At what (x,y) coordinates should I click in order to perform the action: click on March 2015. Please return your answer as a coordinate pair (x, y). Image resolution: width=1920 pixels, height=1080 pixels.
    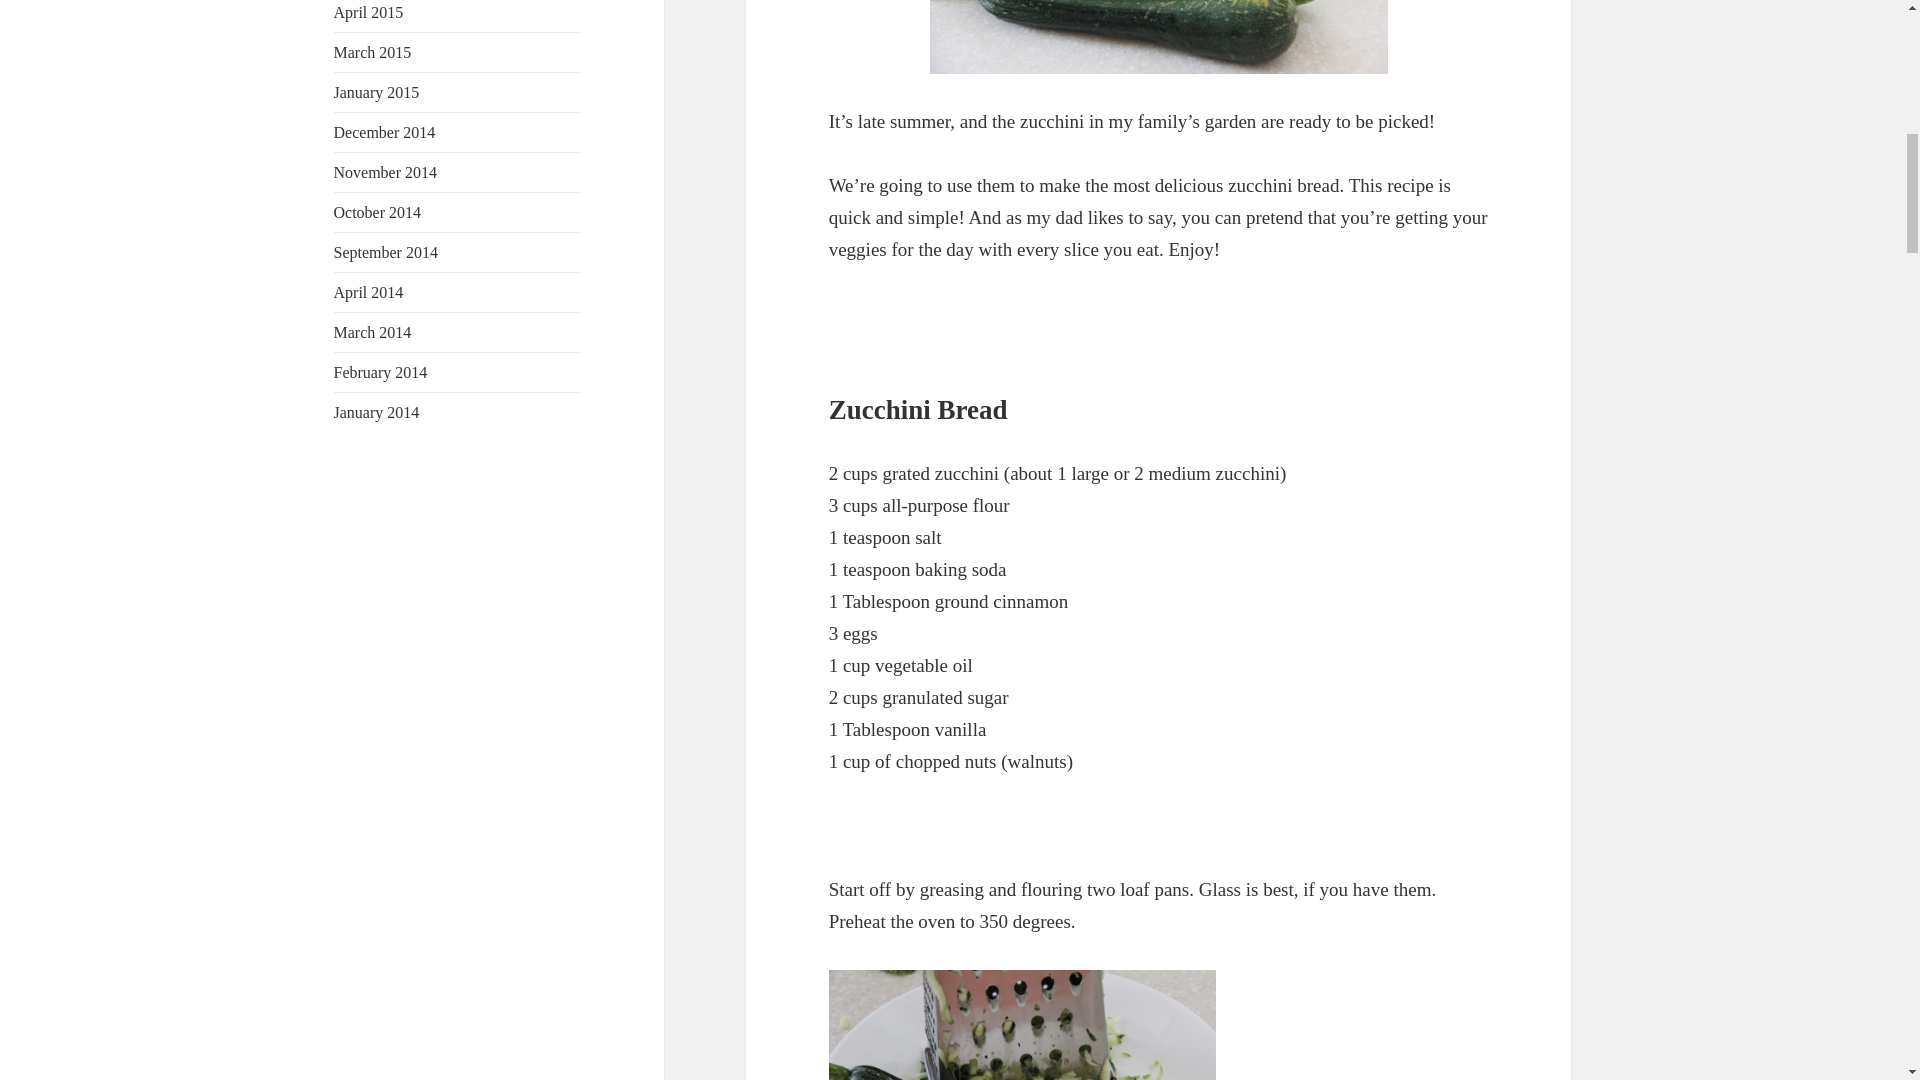
    Looking at the image, I should click on (373, 52).